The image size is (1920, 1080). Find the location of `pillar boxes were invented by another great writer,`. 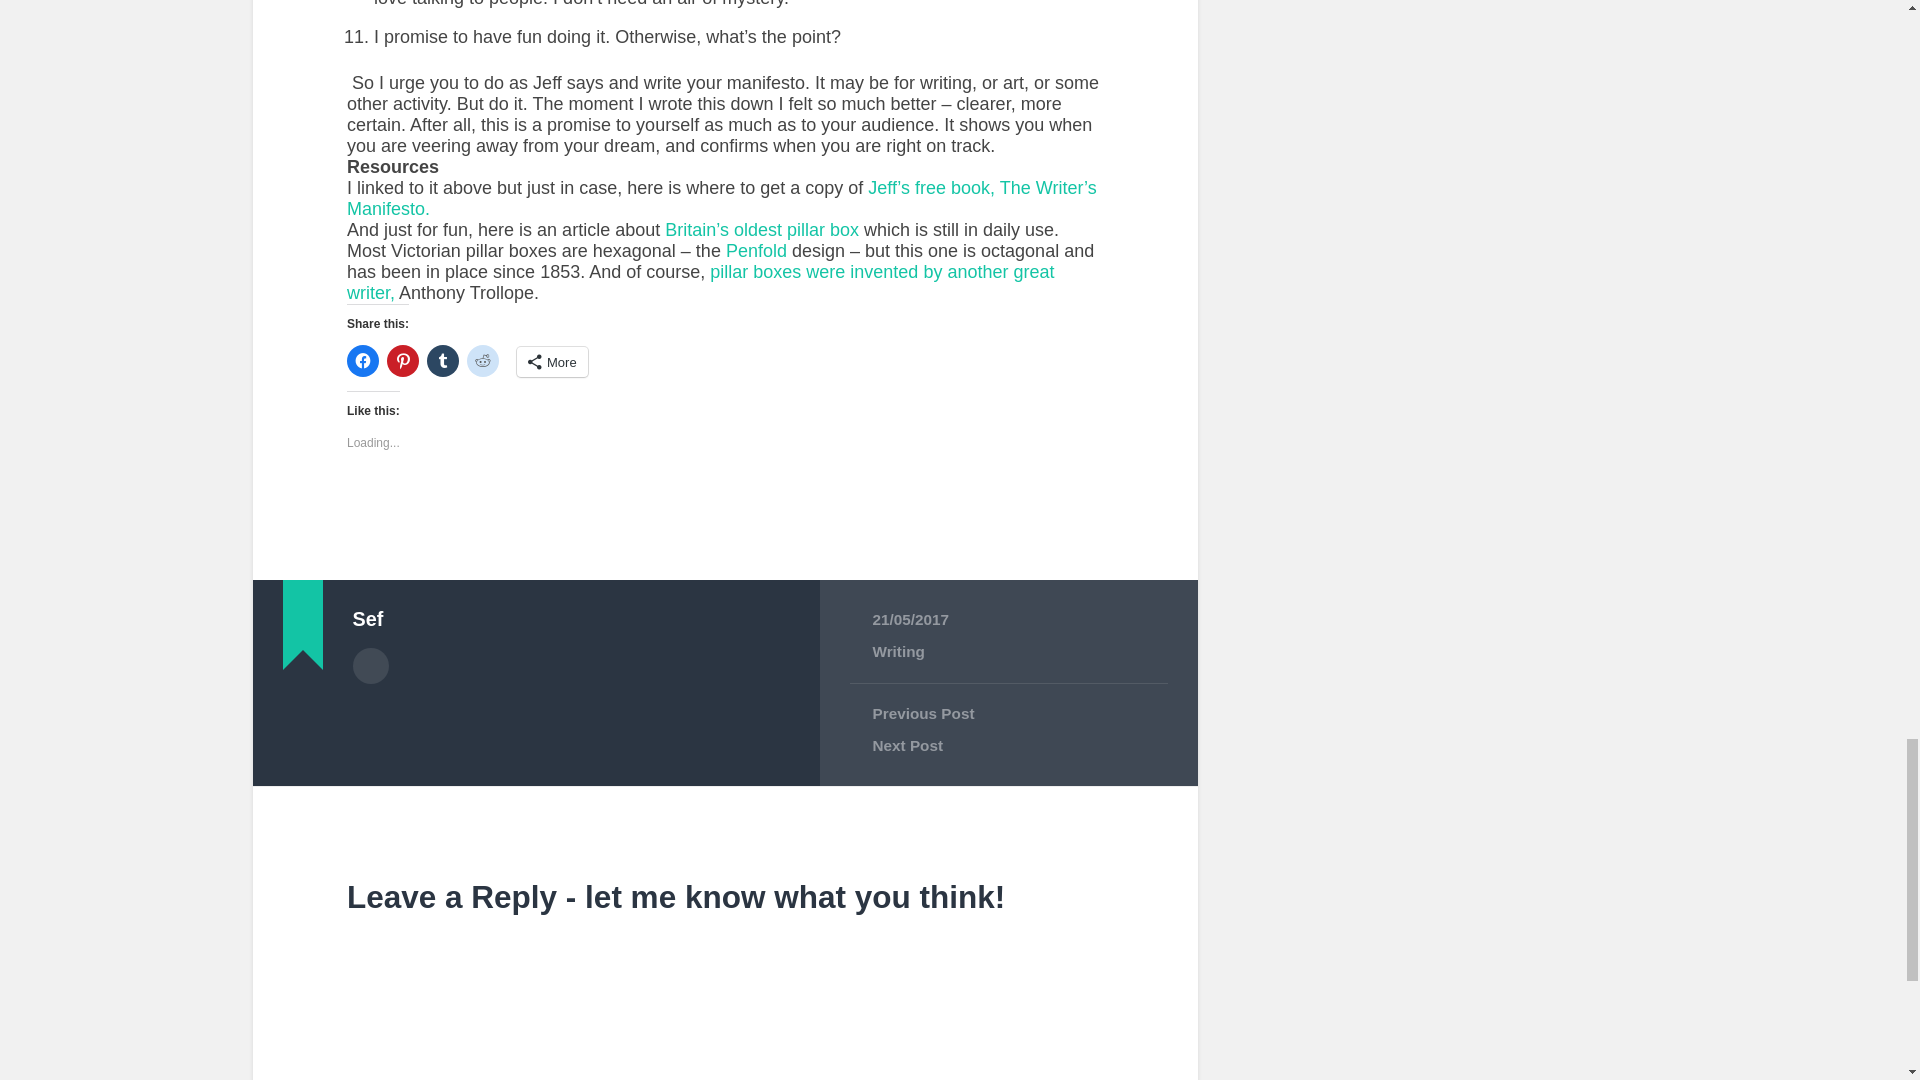

pillar boxes were invented by another great writer, is located at coordinates (700, 282).